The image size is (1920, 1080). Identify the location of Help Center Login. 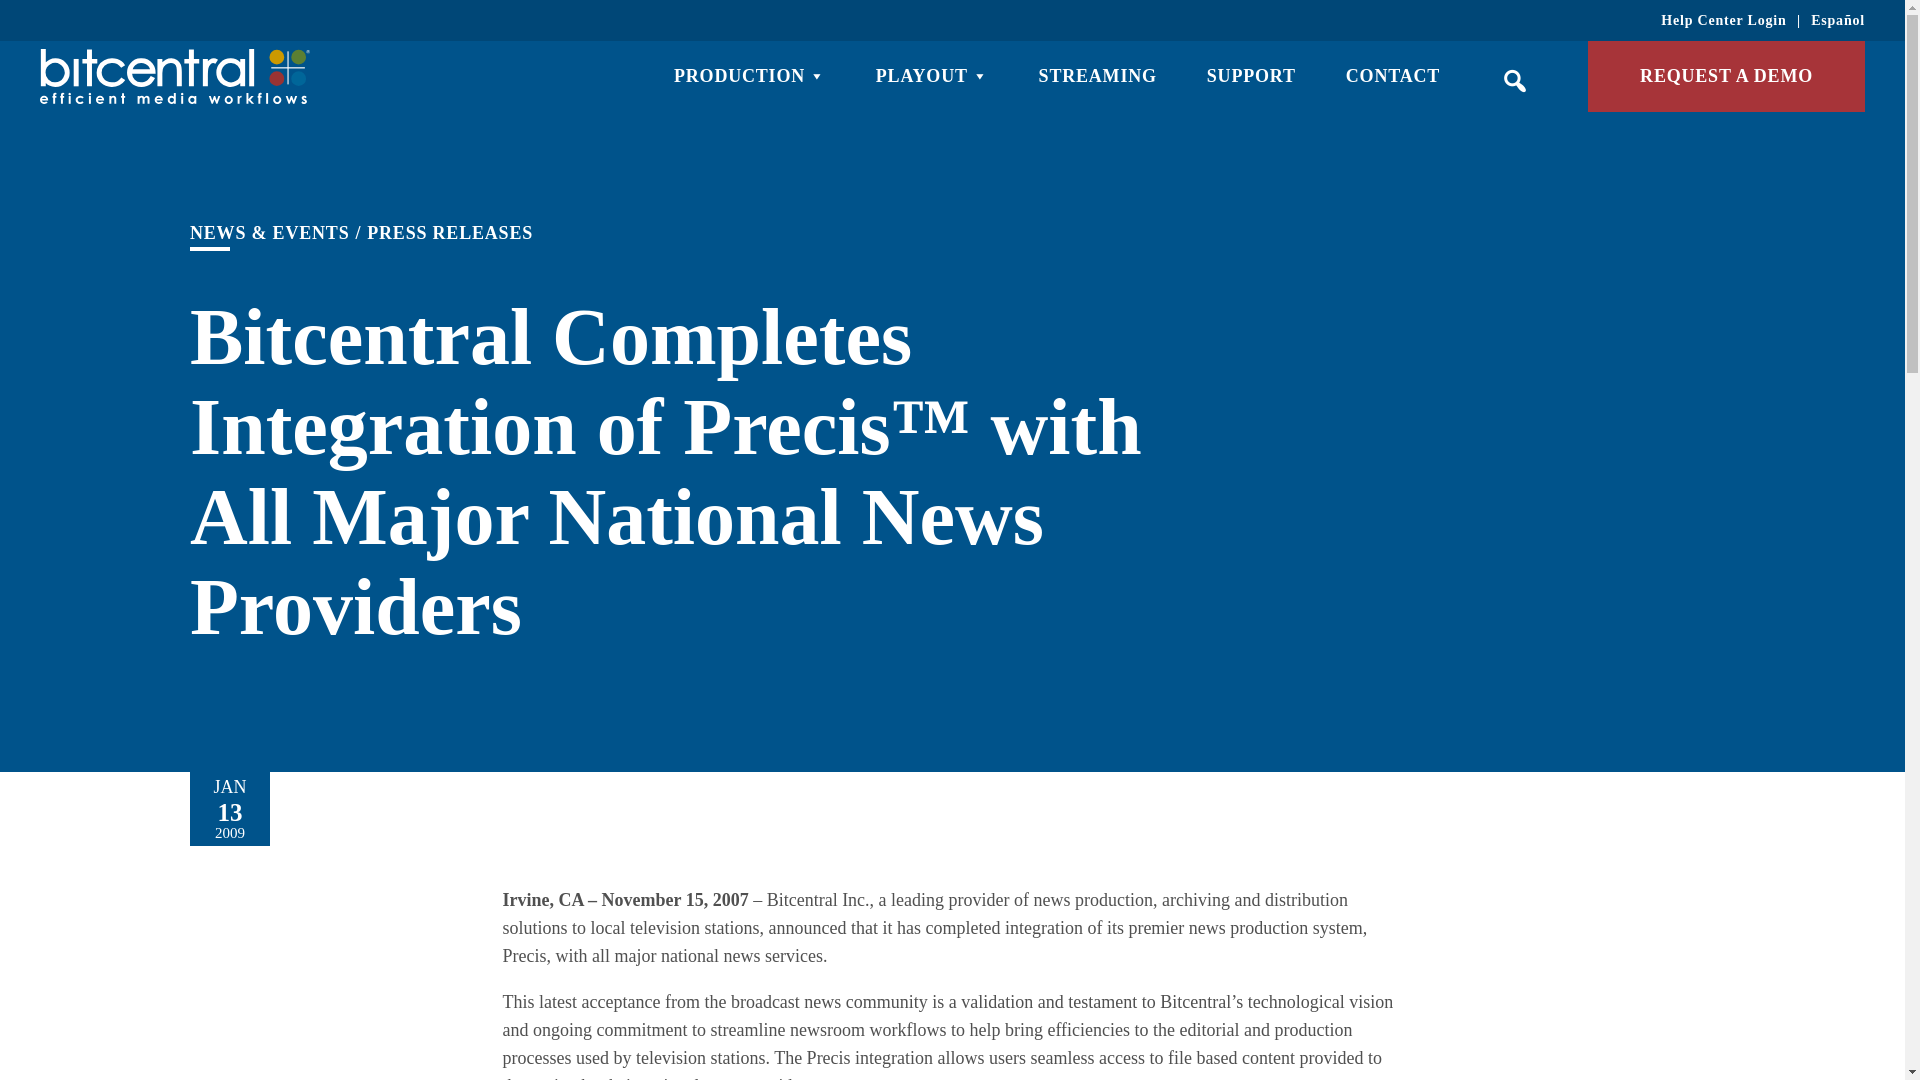
(1722, 20).